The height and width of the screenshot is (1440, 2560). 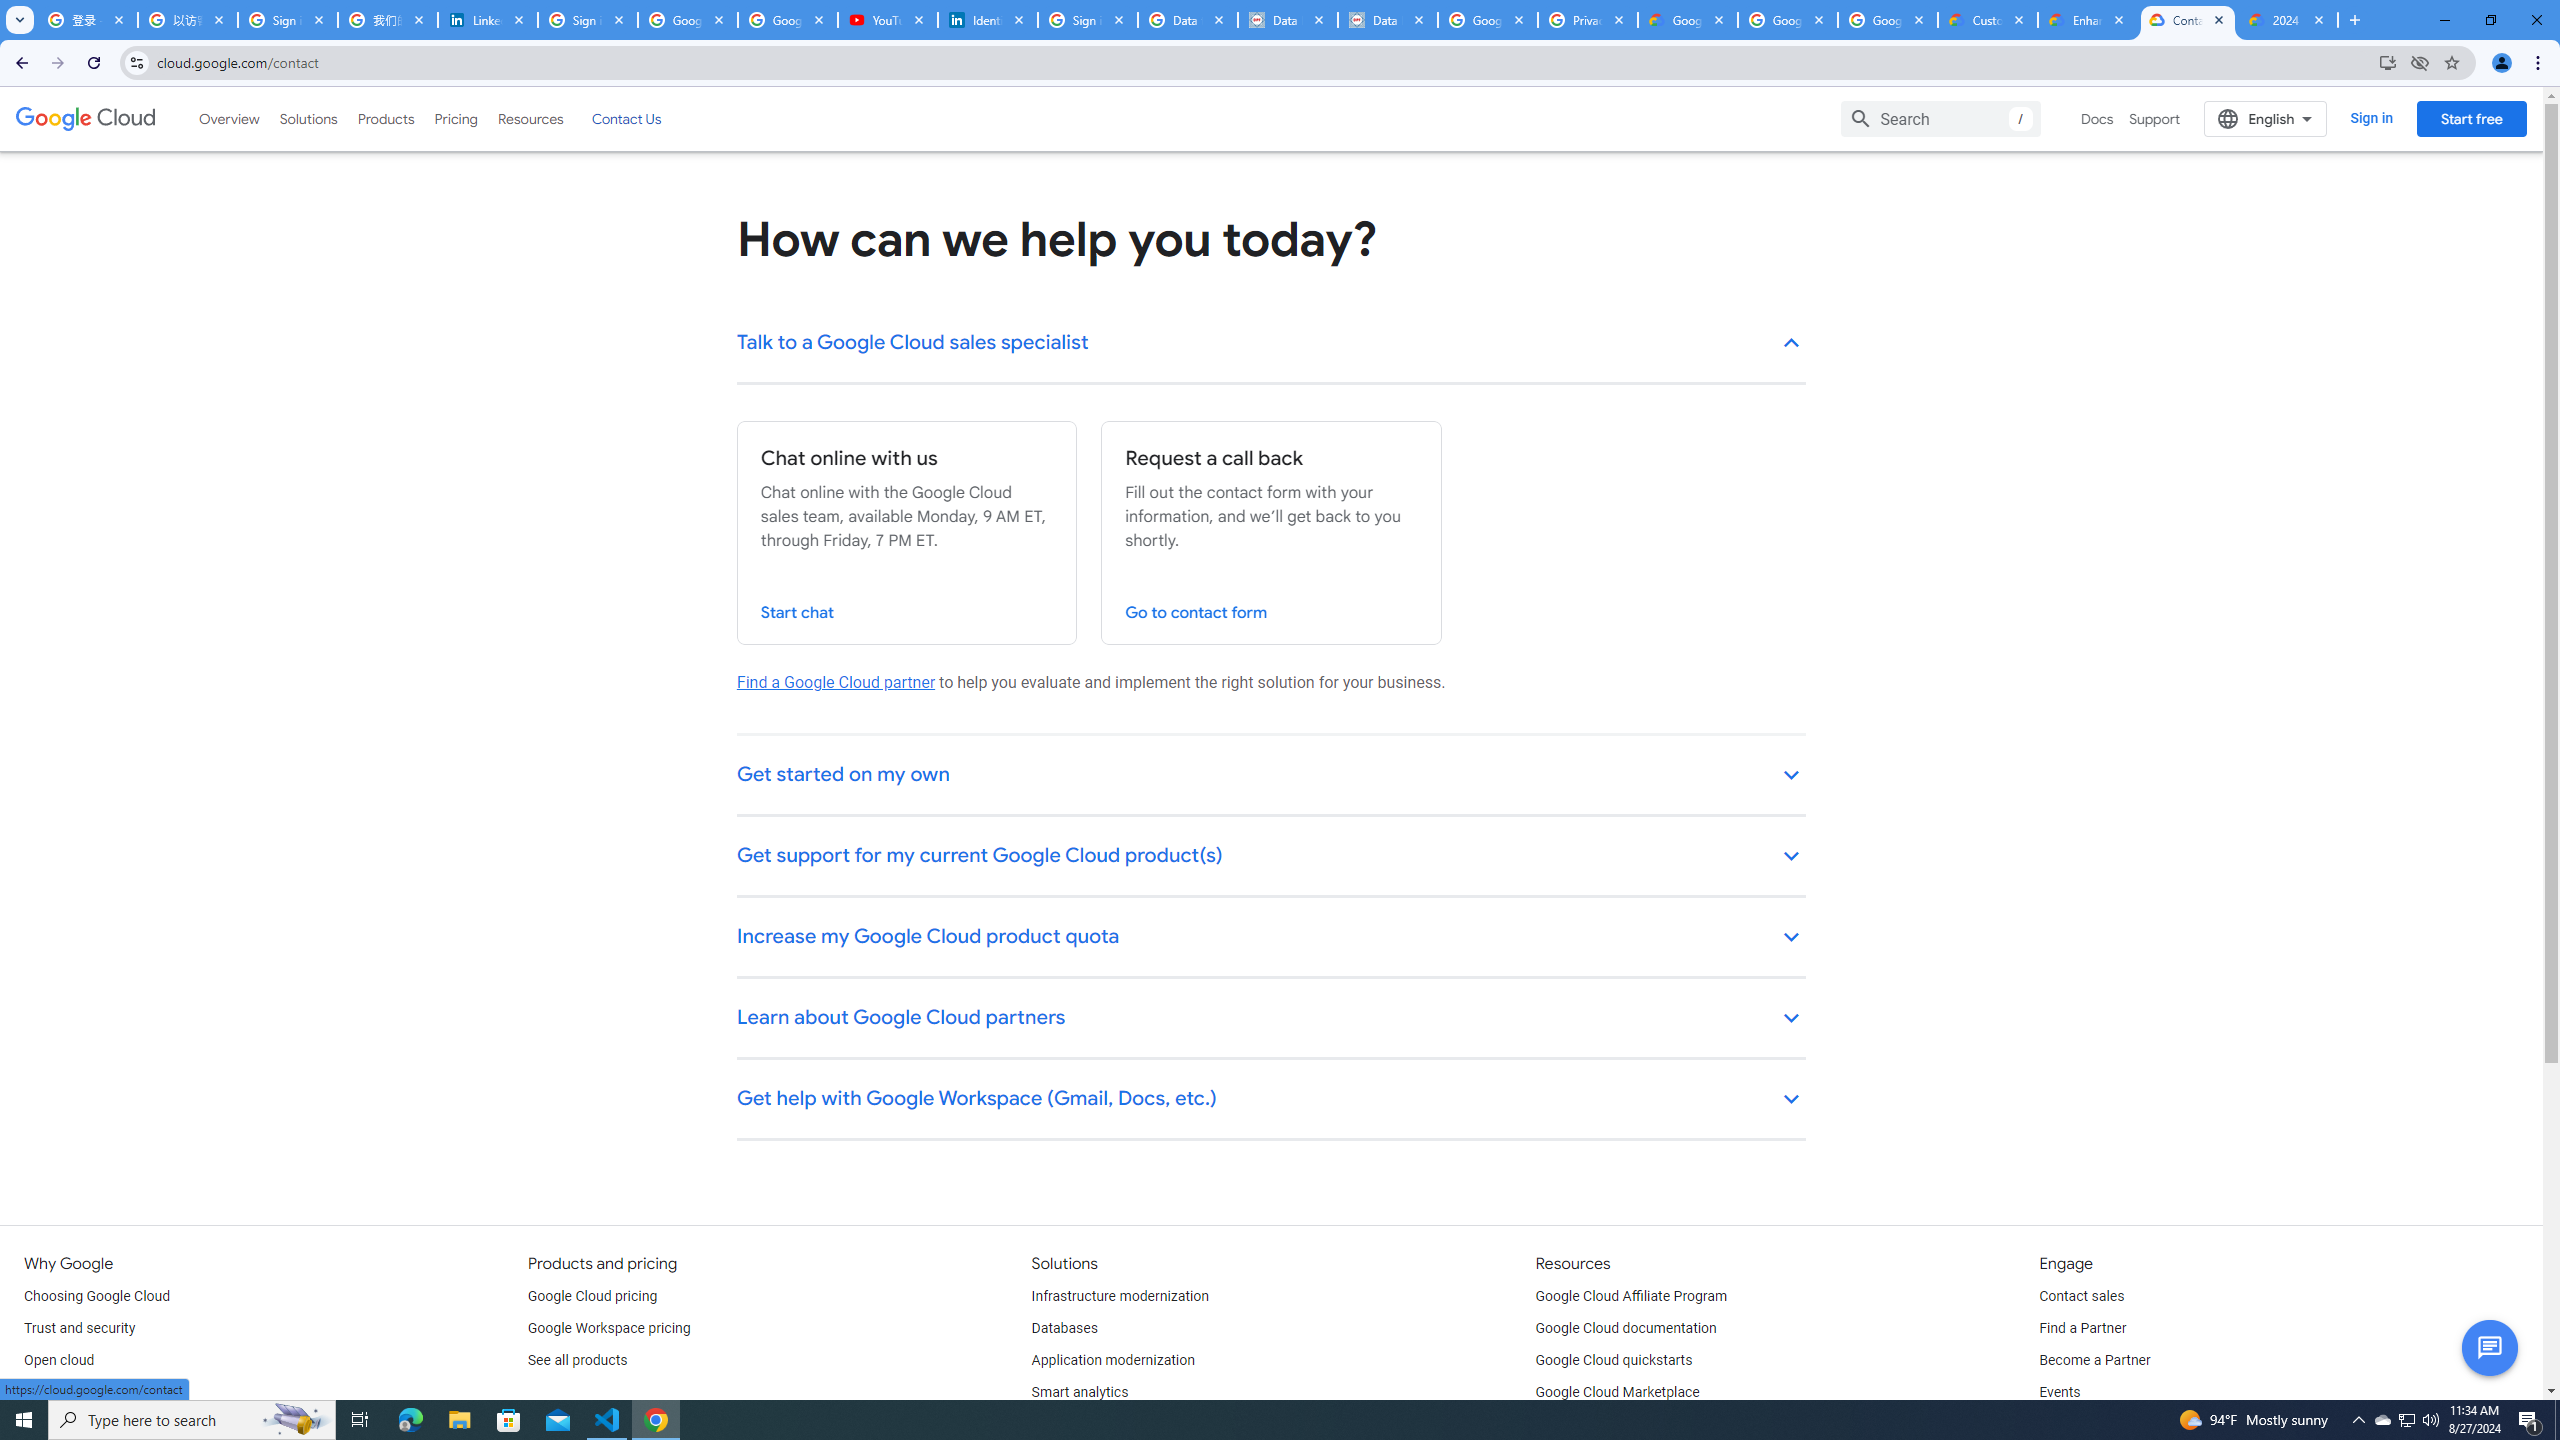 I want to click on Button to activate chat, so click(x=2490, y=1348).